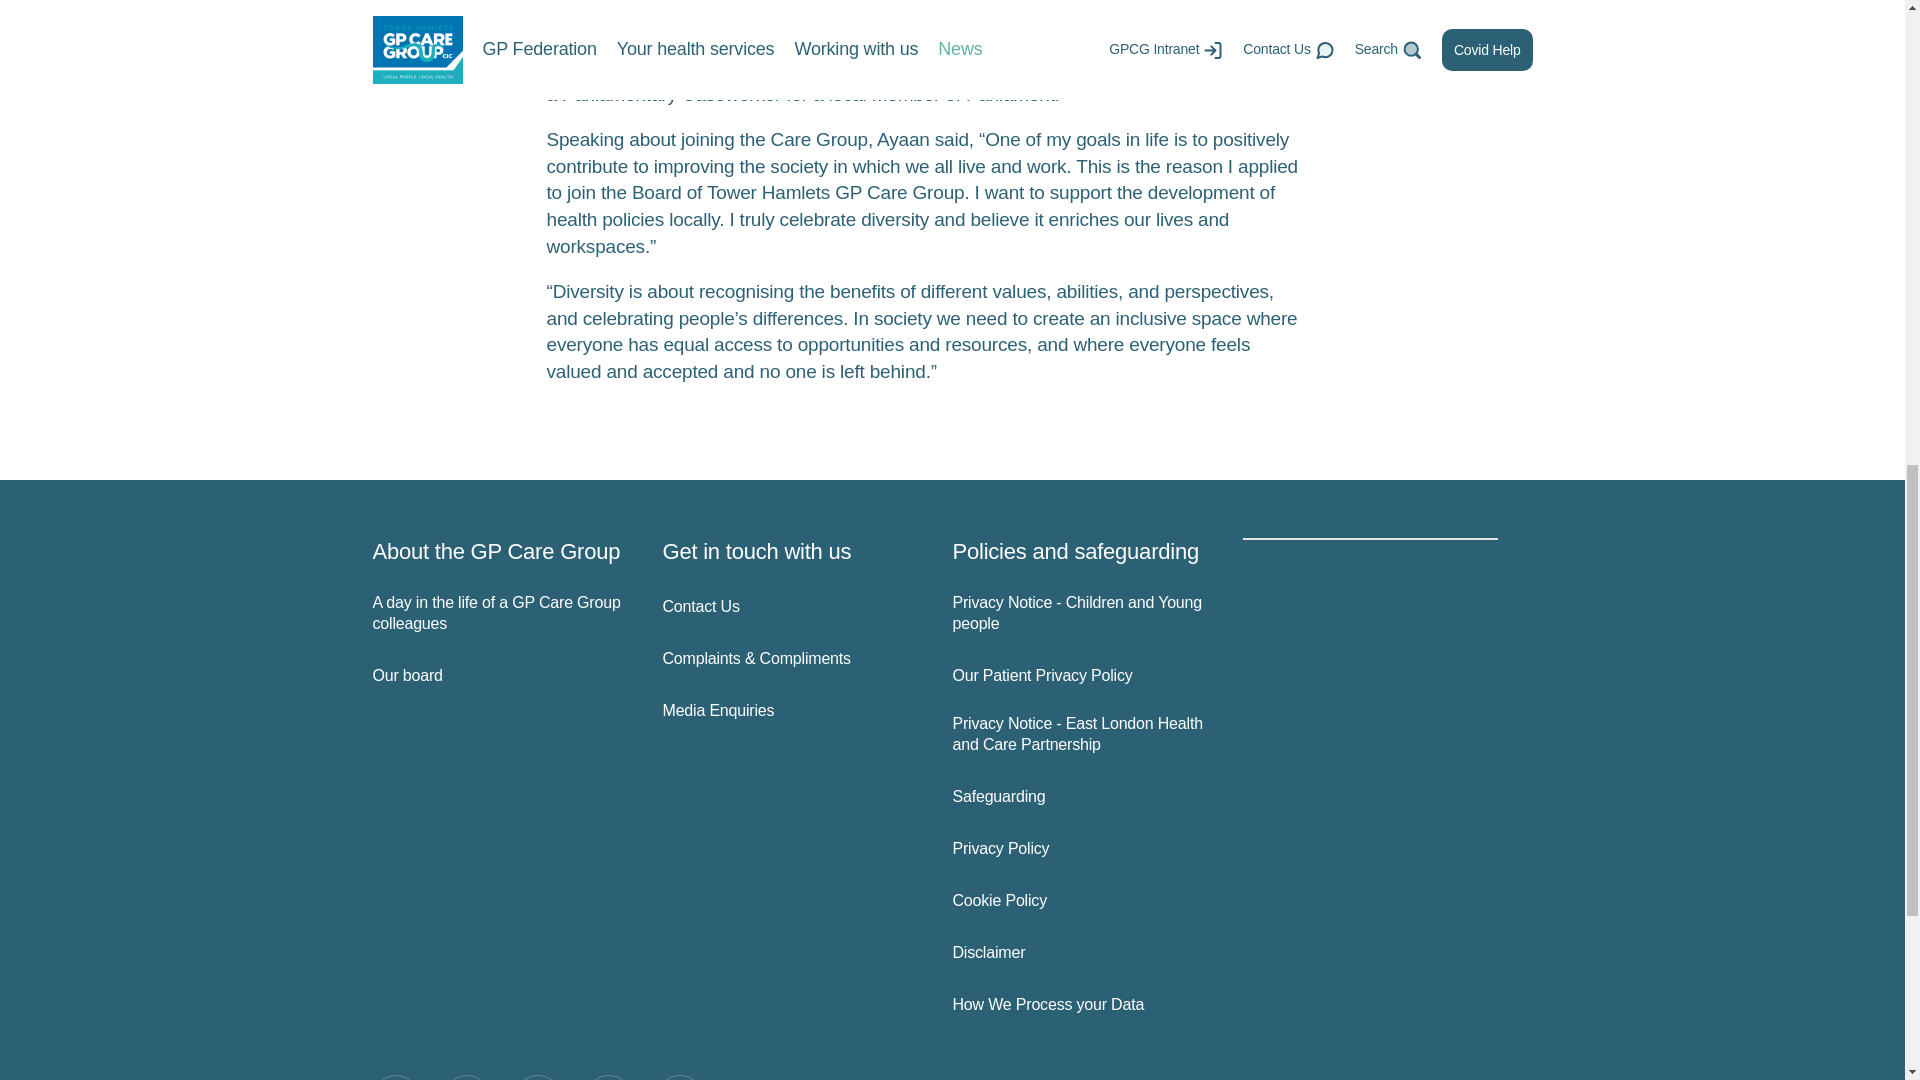 This screenshot has width=1920, height=1080. I want to click on Disclaimer, so click(1080, 953).